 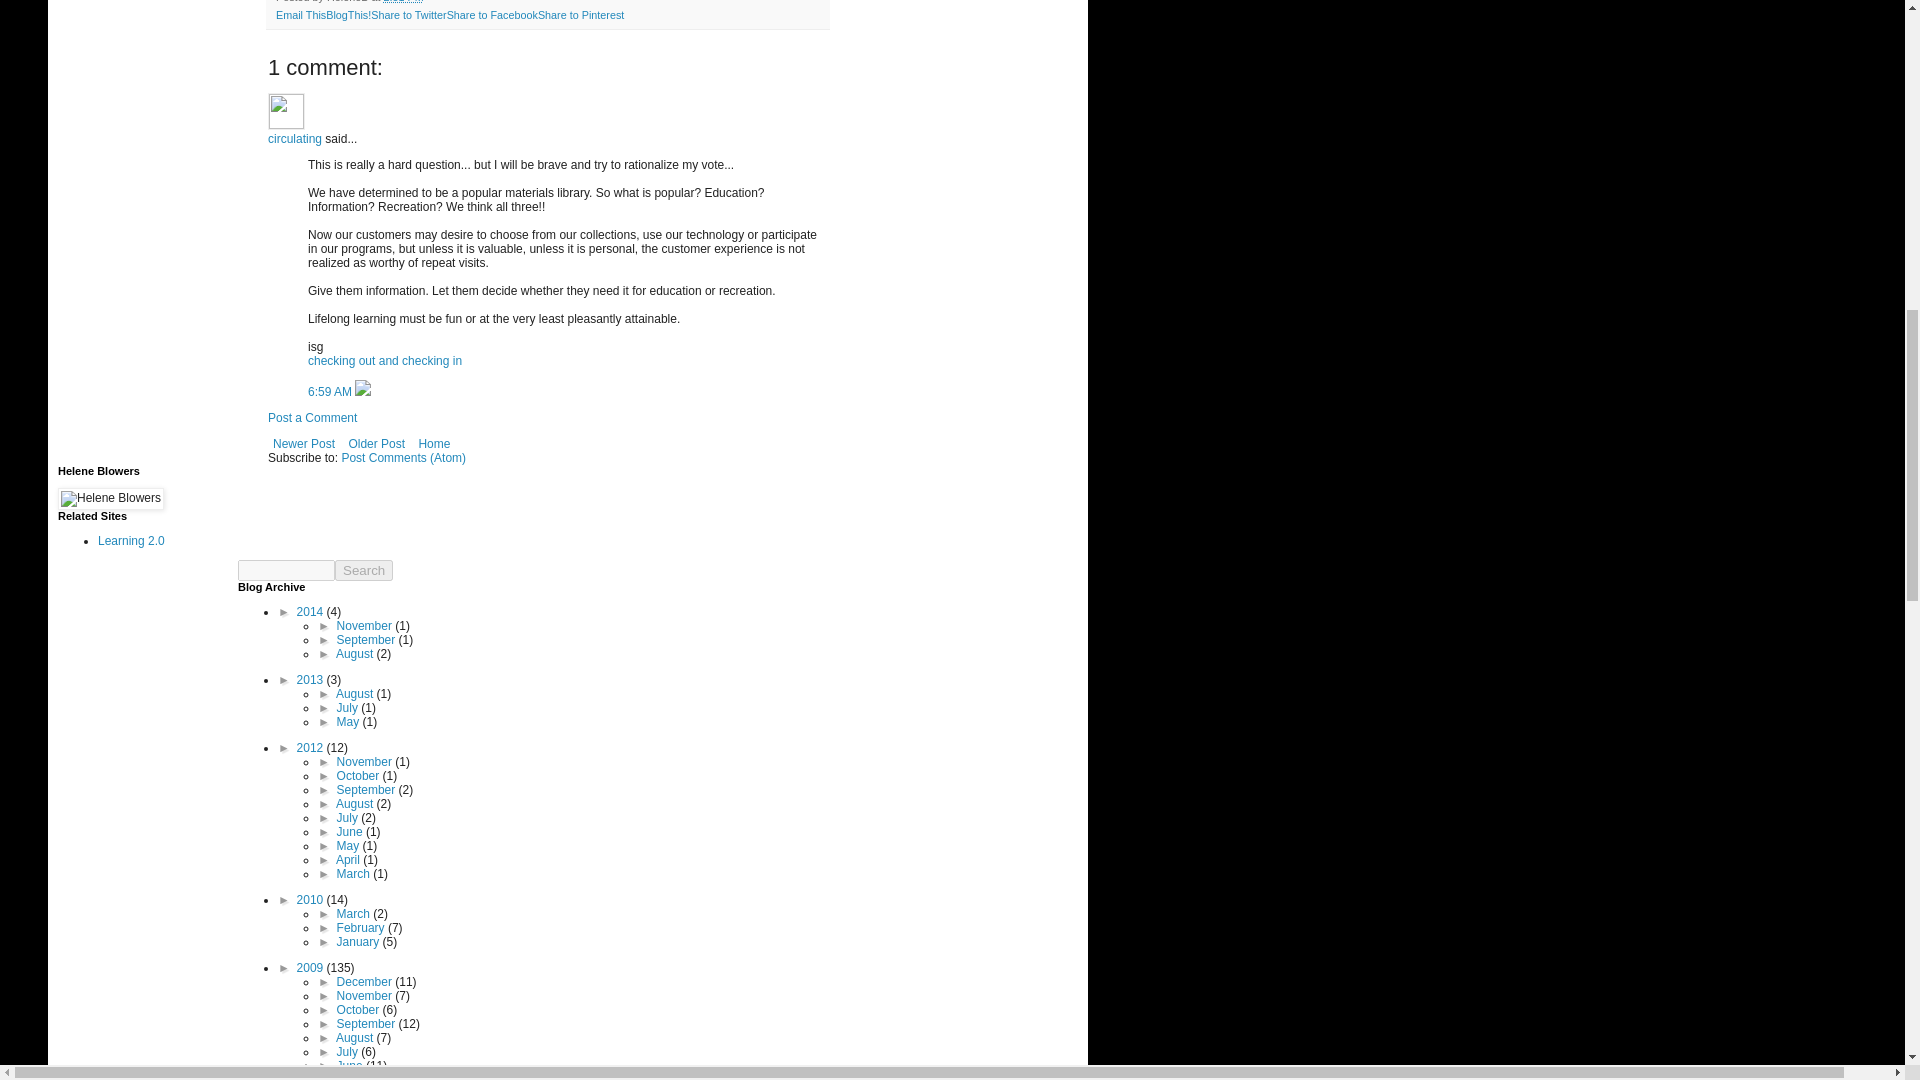 What do you see at coordinates (402, 2) in the screenshot?
I see `2:31 PM` at bounding box center [402, 2].